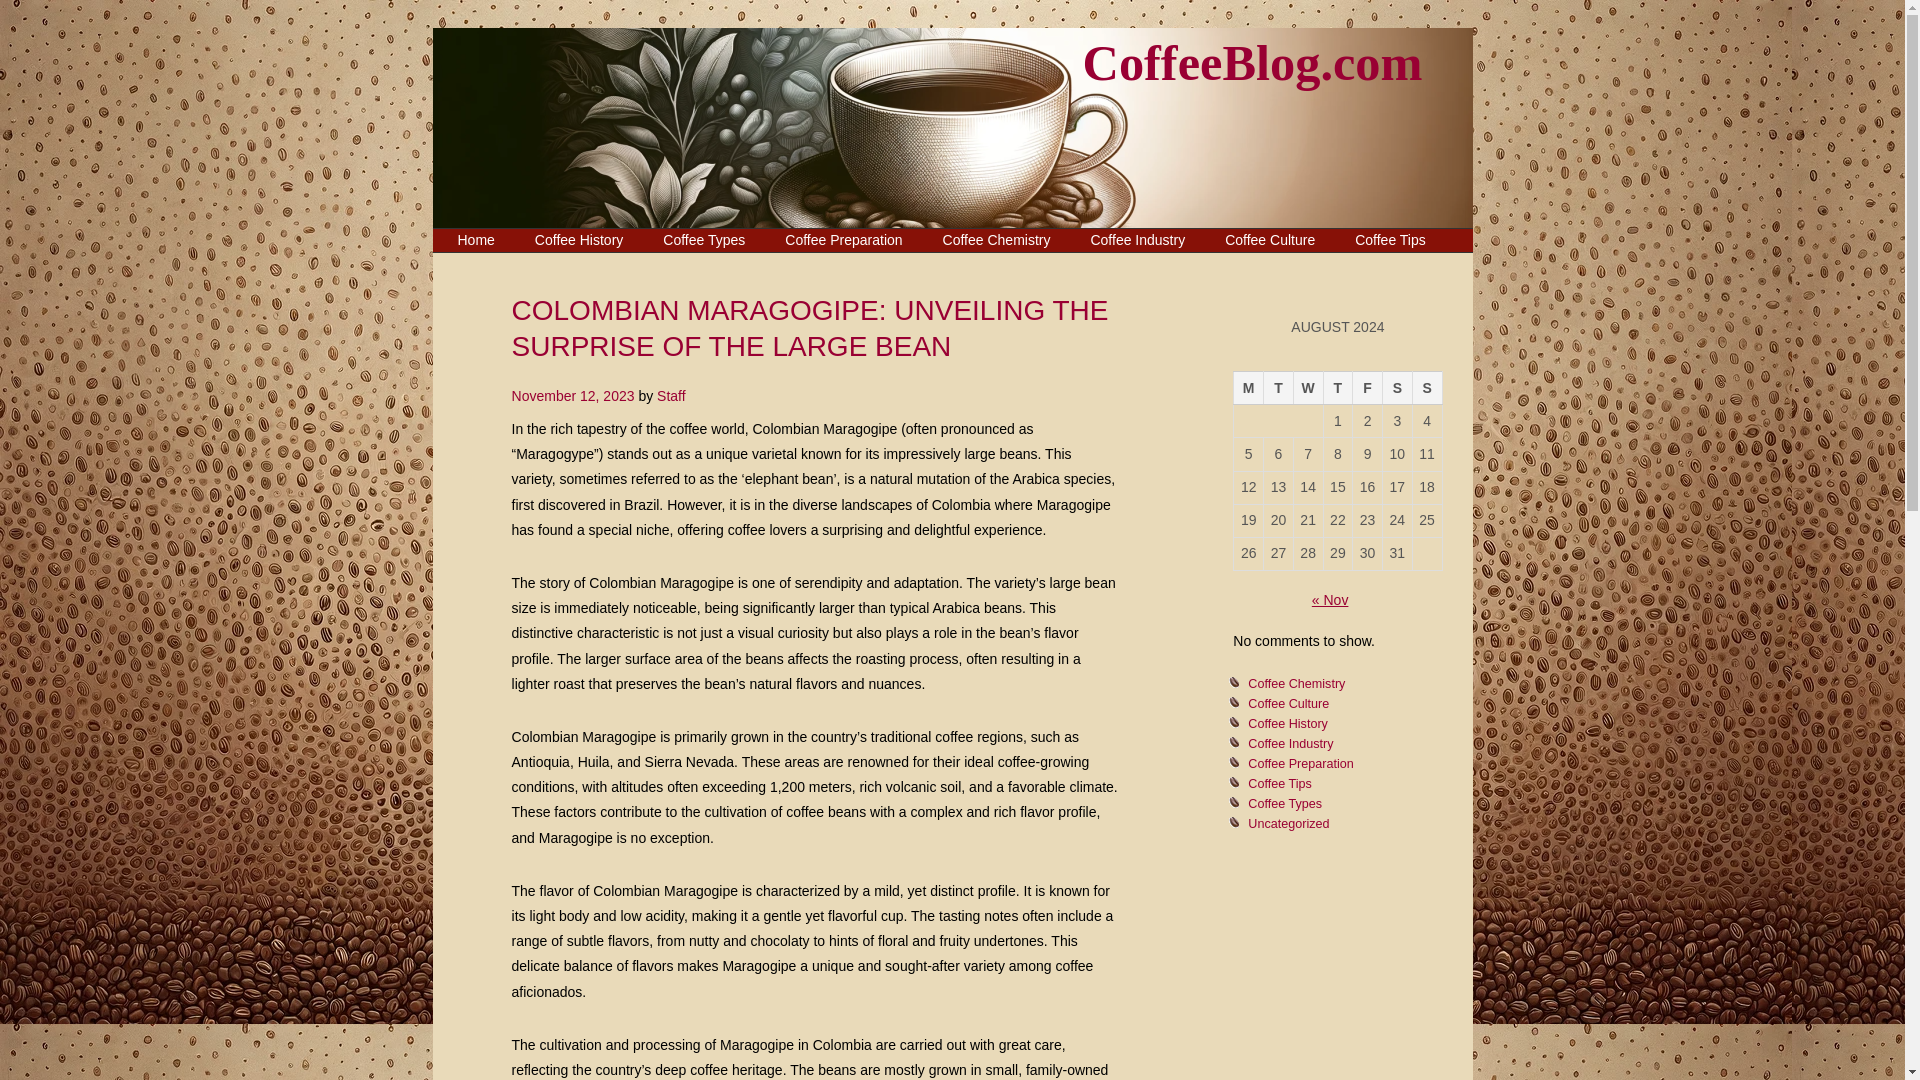 This screenshot has width=1920, height=1080. What do you see at coordinates (476, 239) in the screenshot?
I see `Home` at bounding box center [476, 239].